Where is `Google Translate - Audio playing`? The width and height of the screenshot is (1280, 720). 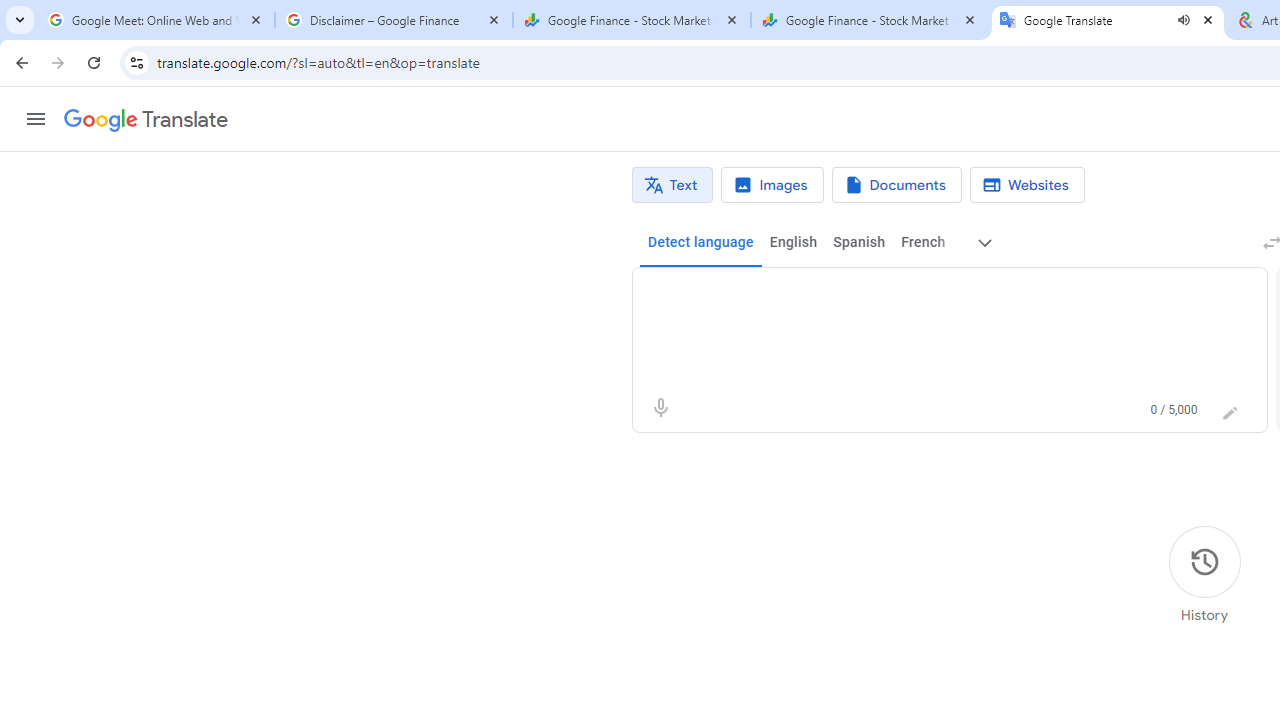 Google Translate - Audio playing is located at coordinates (1108, 20).